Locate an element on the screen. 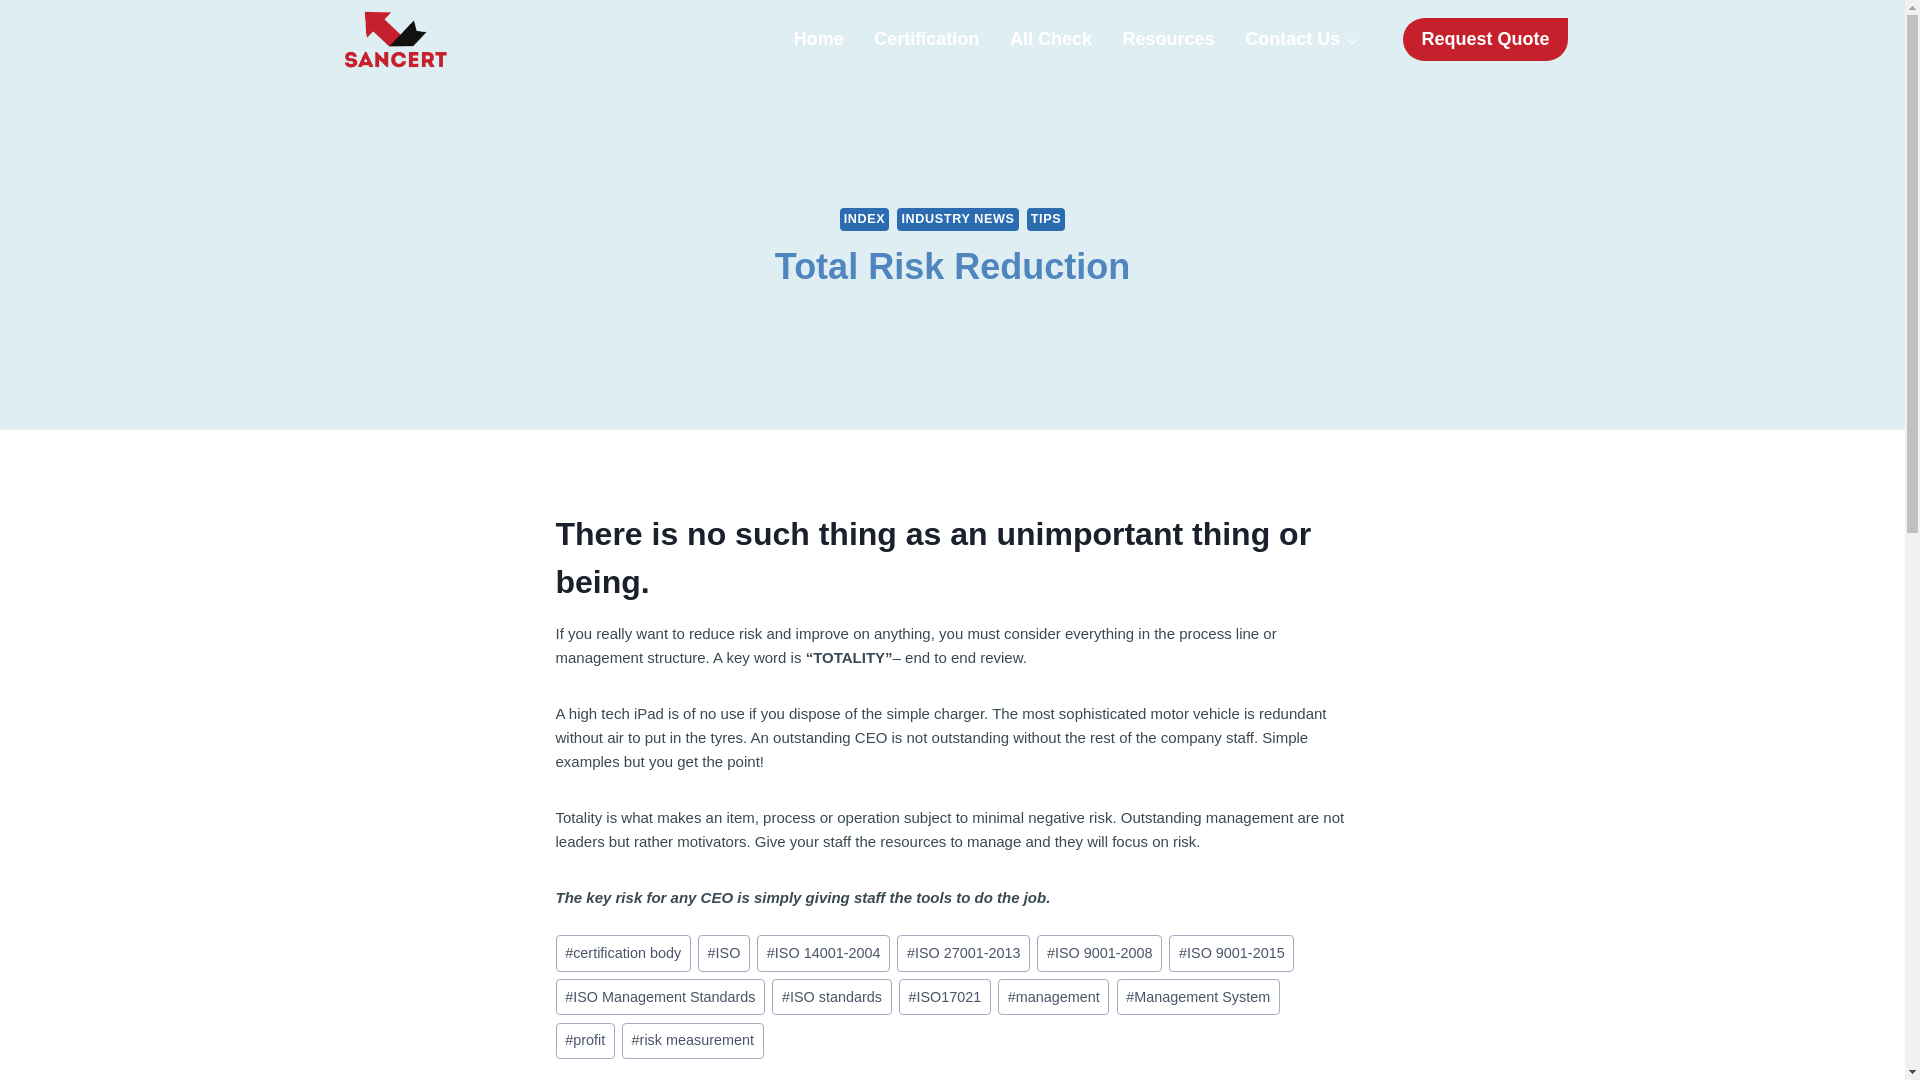  ISO Management Standards is located at coordinates (661, 997).